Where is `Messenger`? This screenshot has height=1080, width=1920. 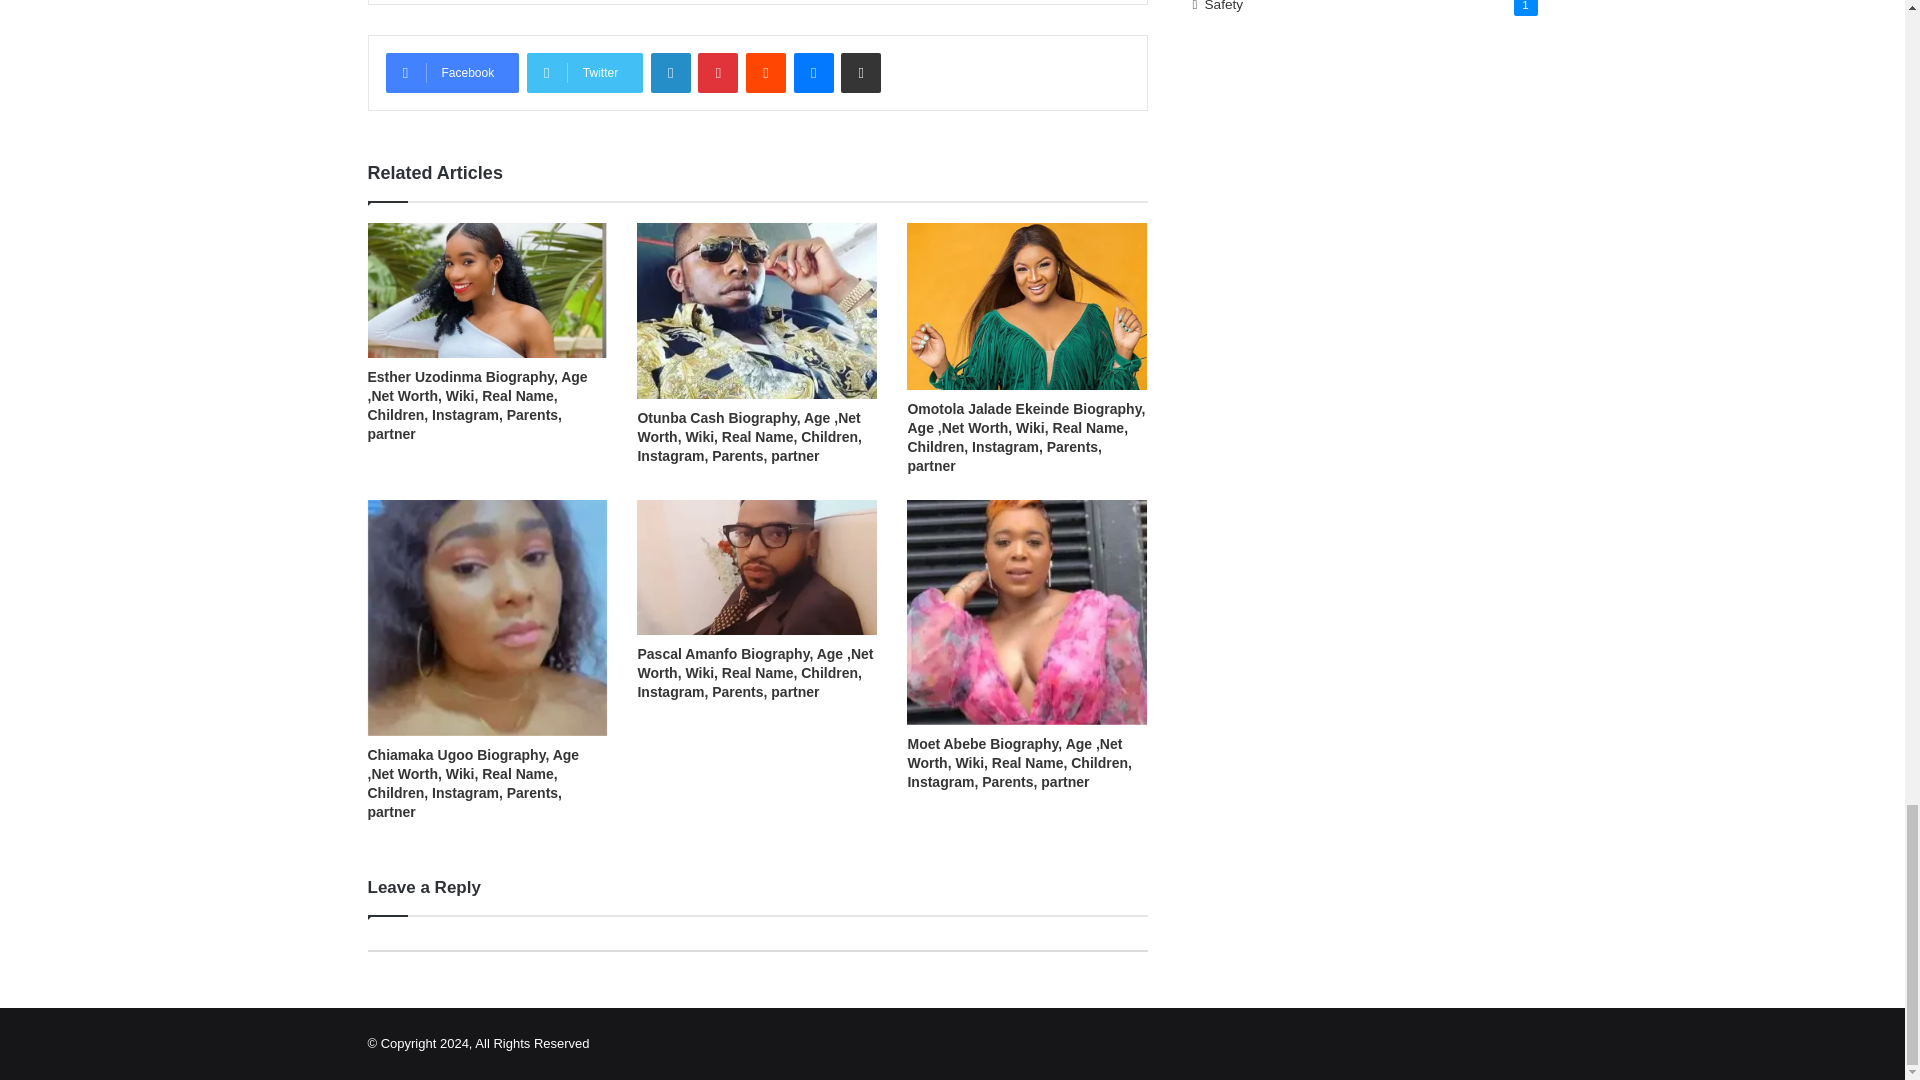
Messenger is located at coordinates (814, 72).